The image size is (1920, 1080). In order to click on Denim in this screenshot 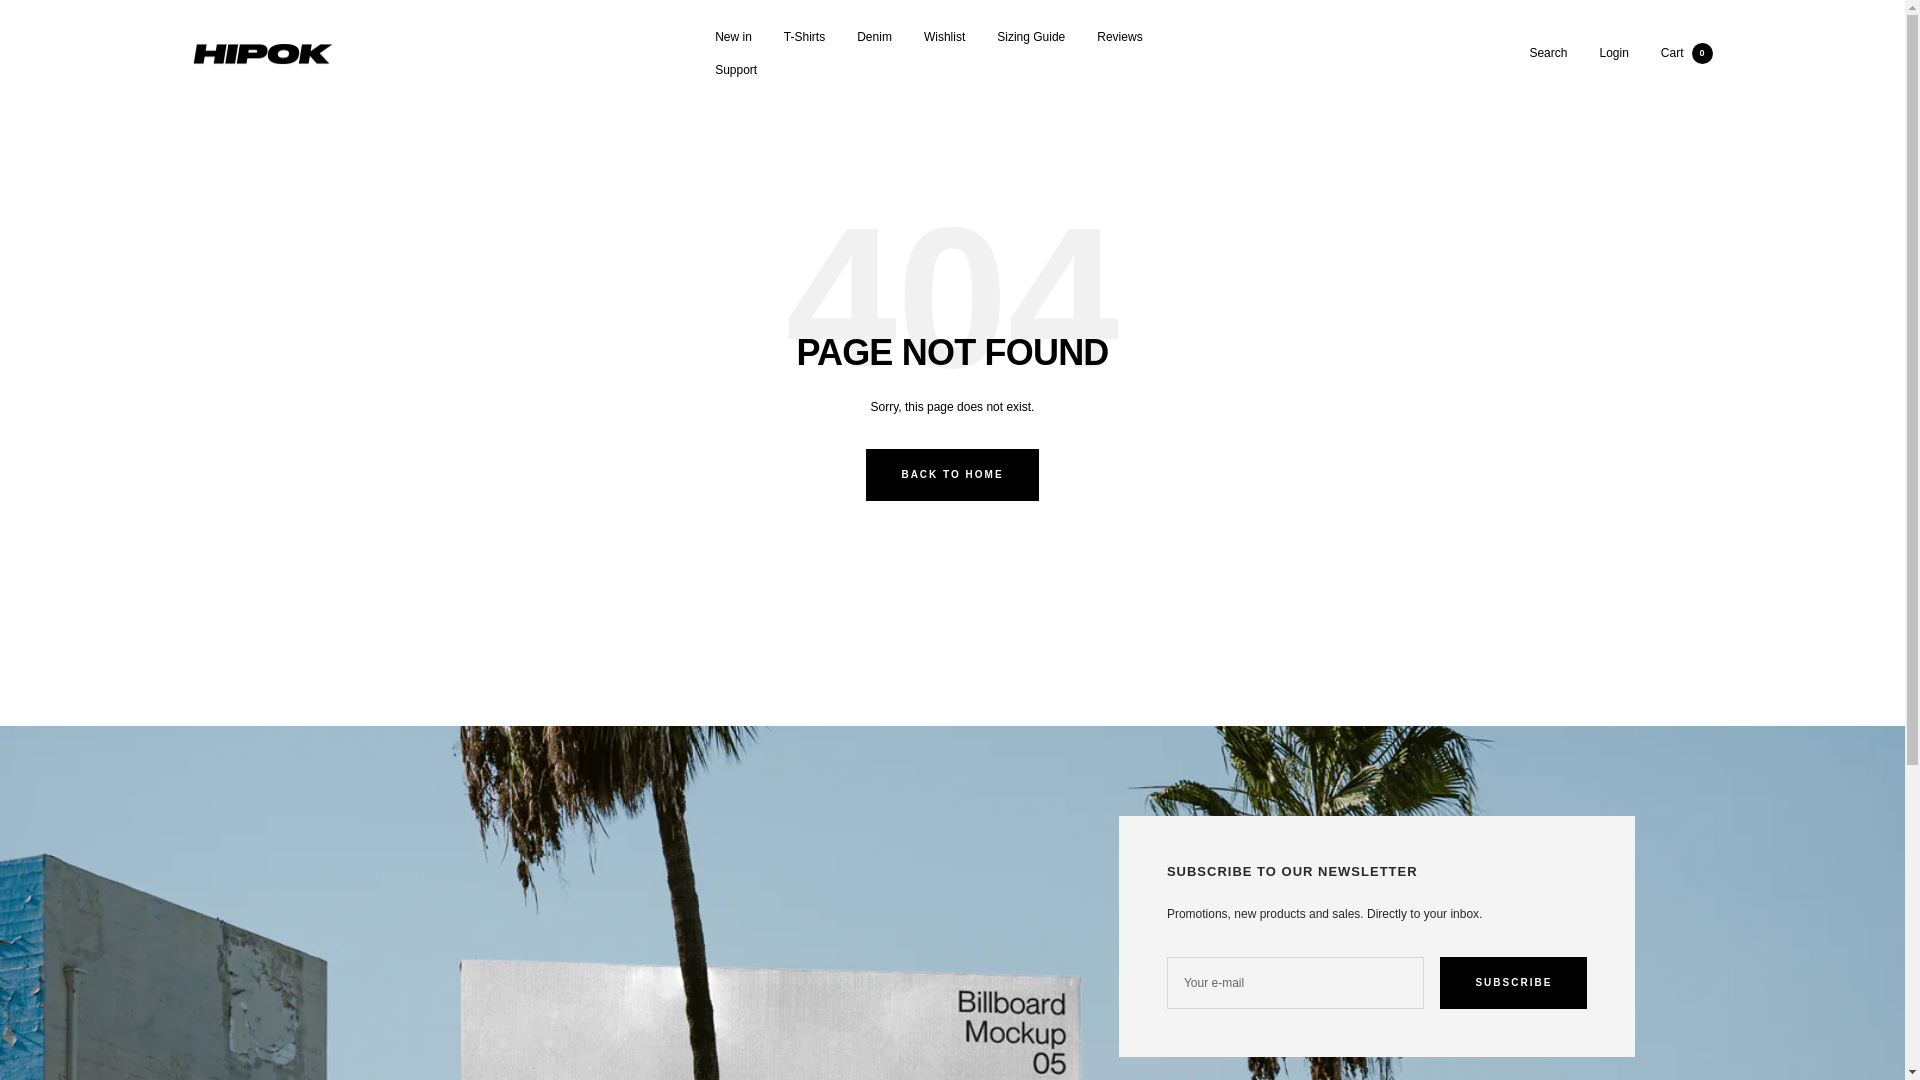, I will do `click(874, 37)`.